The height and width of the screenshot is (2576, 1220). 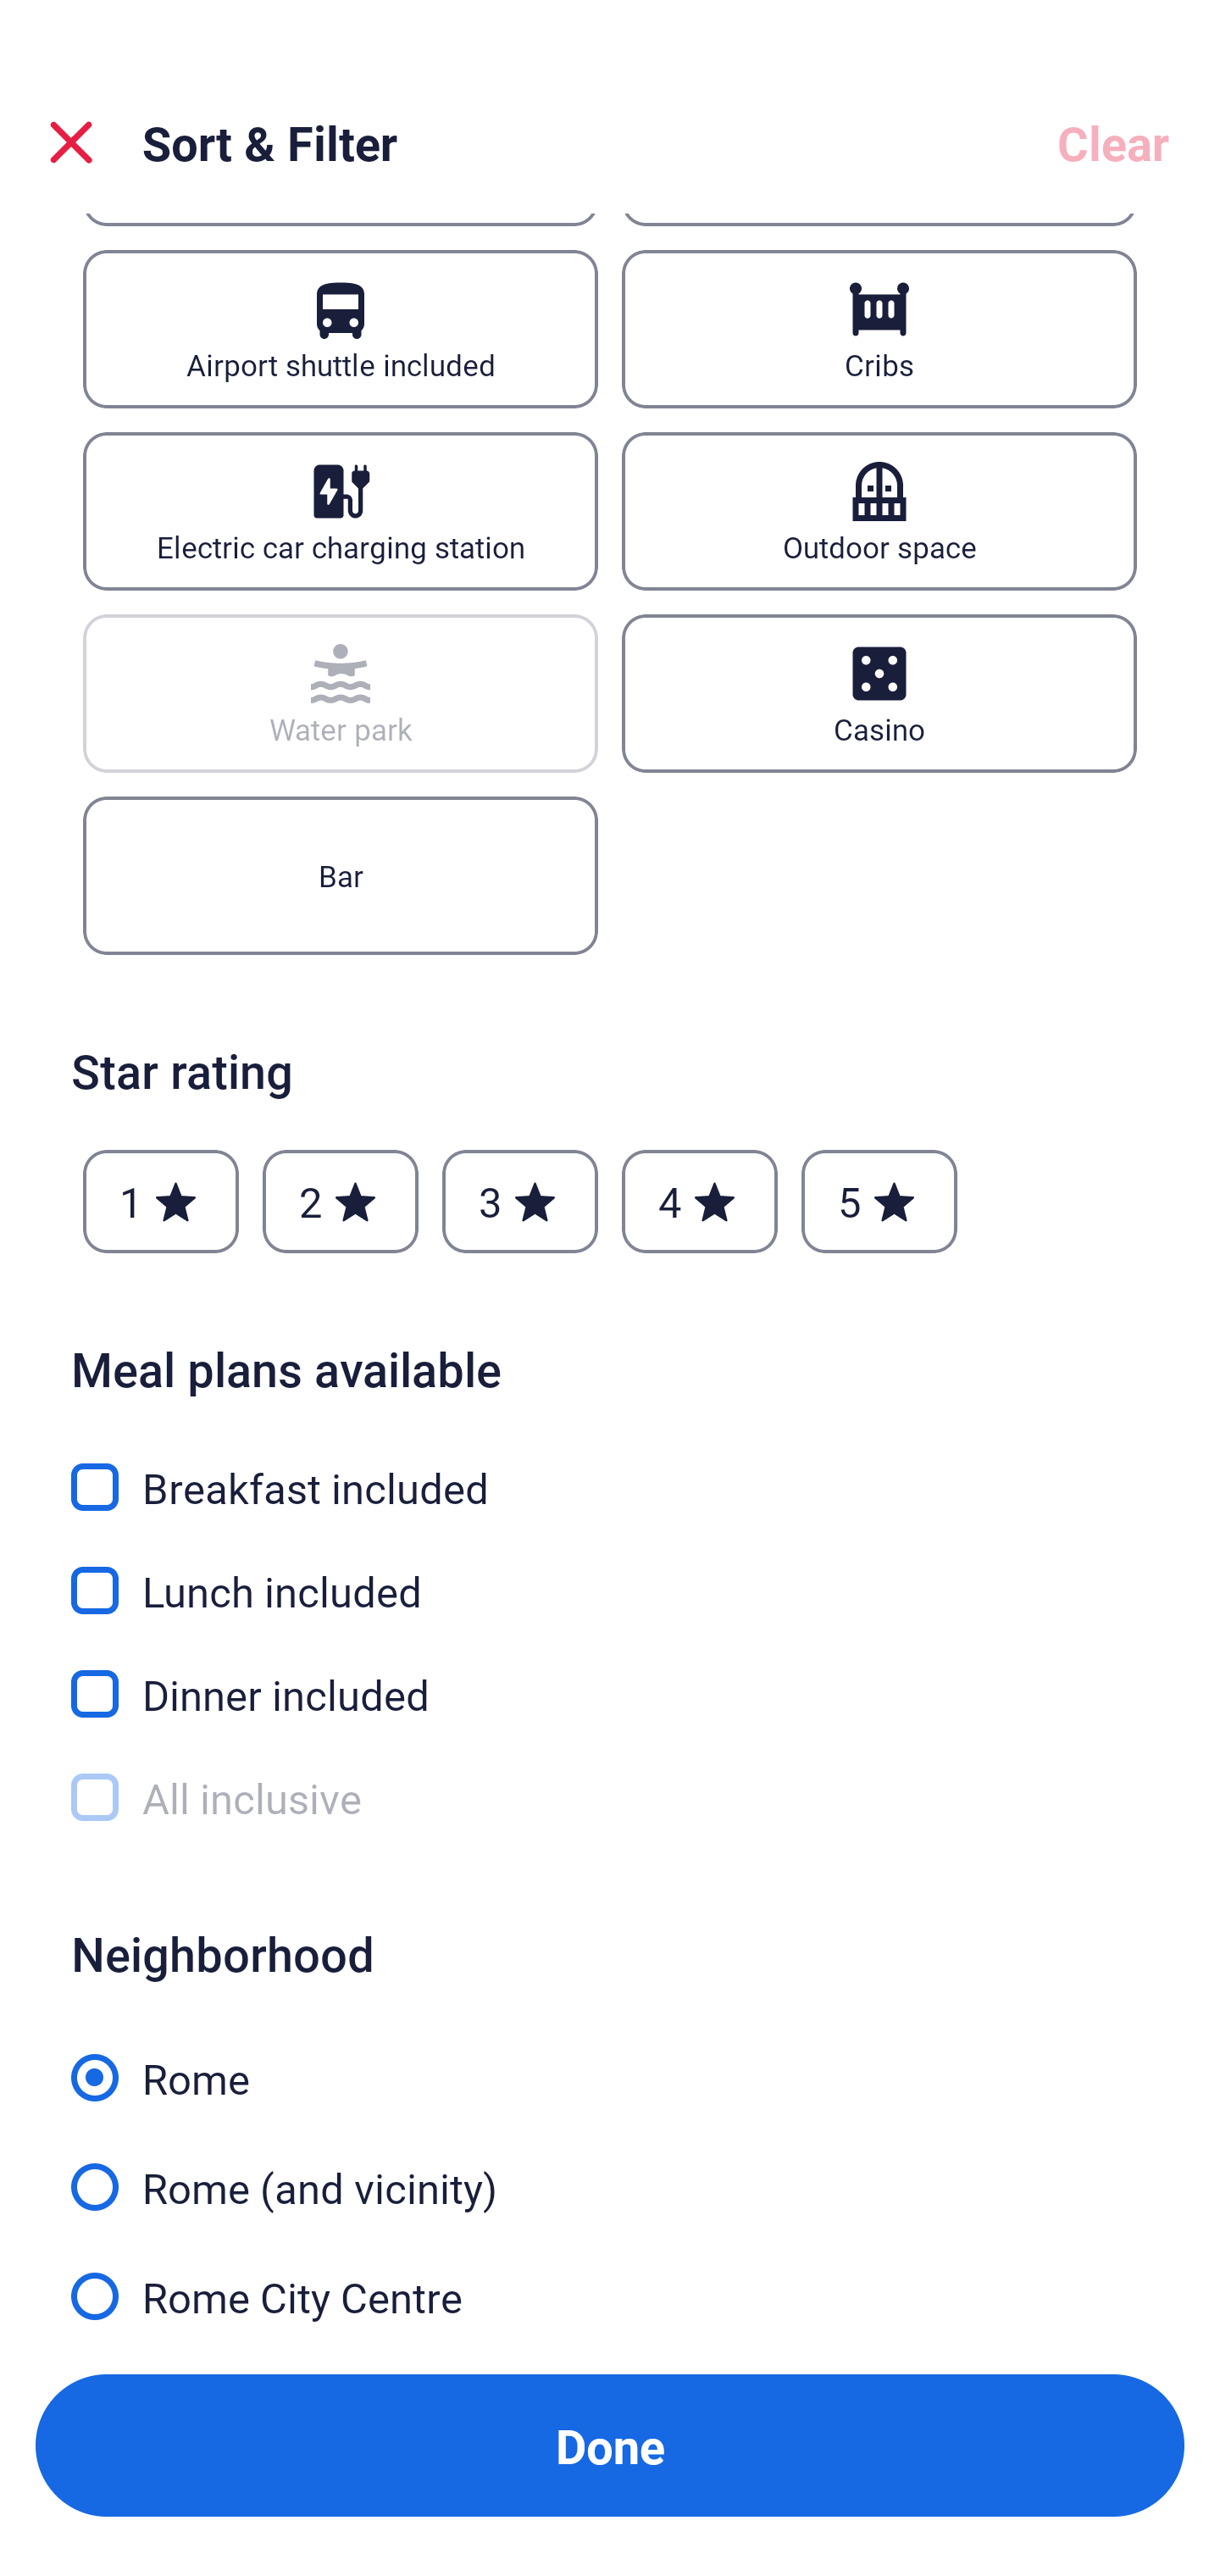 I want to click on Apply and close Sort and Filter Done, so click(x=610, y=2446).